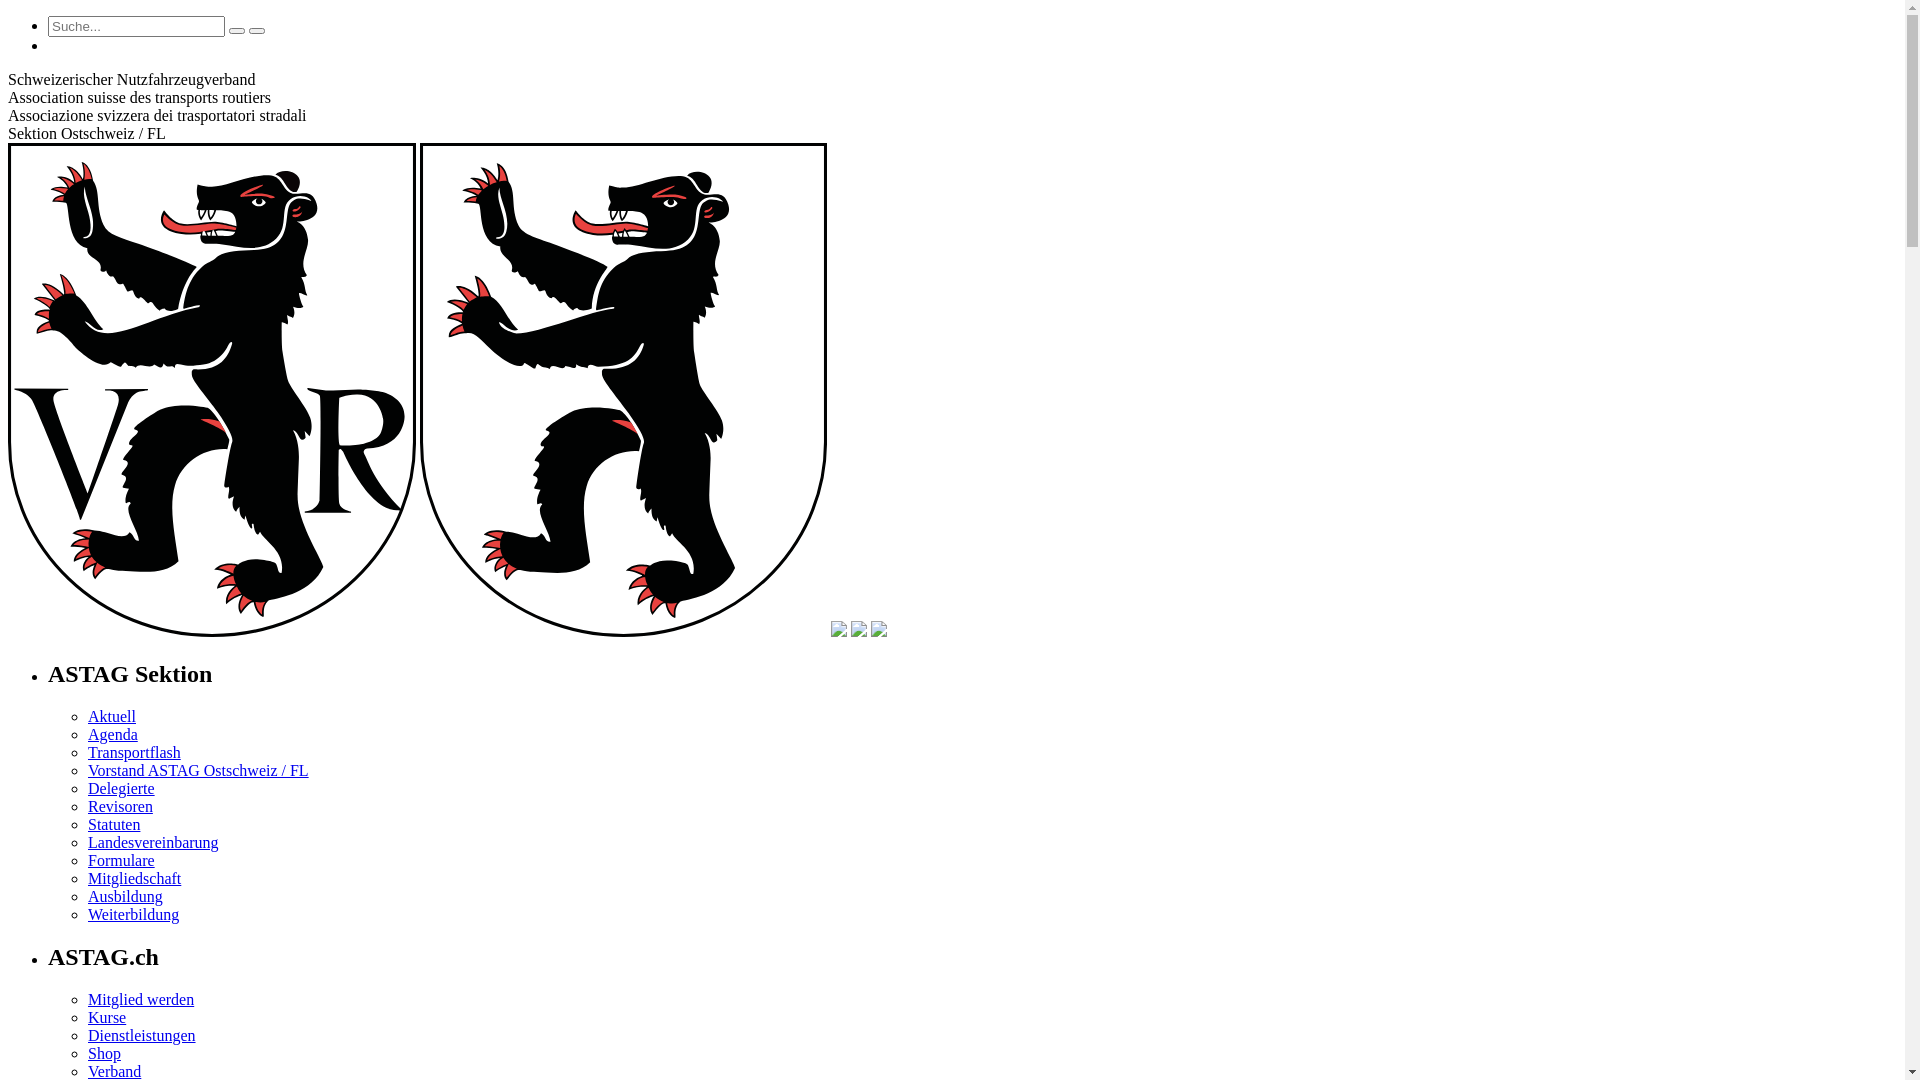  Describe the element at coordinates (134, 878) in the screenshot. I see `Mitgliedschaft` at that location.